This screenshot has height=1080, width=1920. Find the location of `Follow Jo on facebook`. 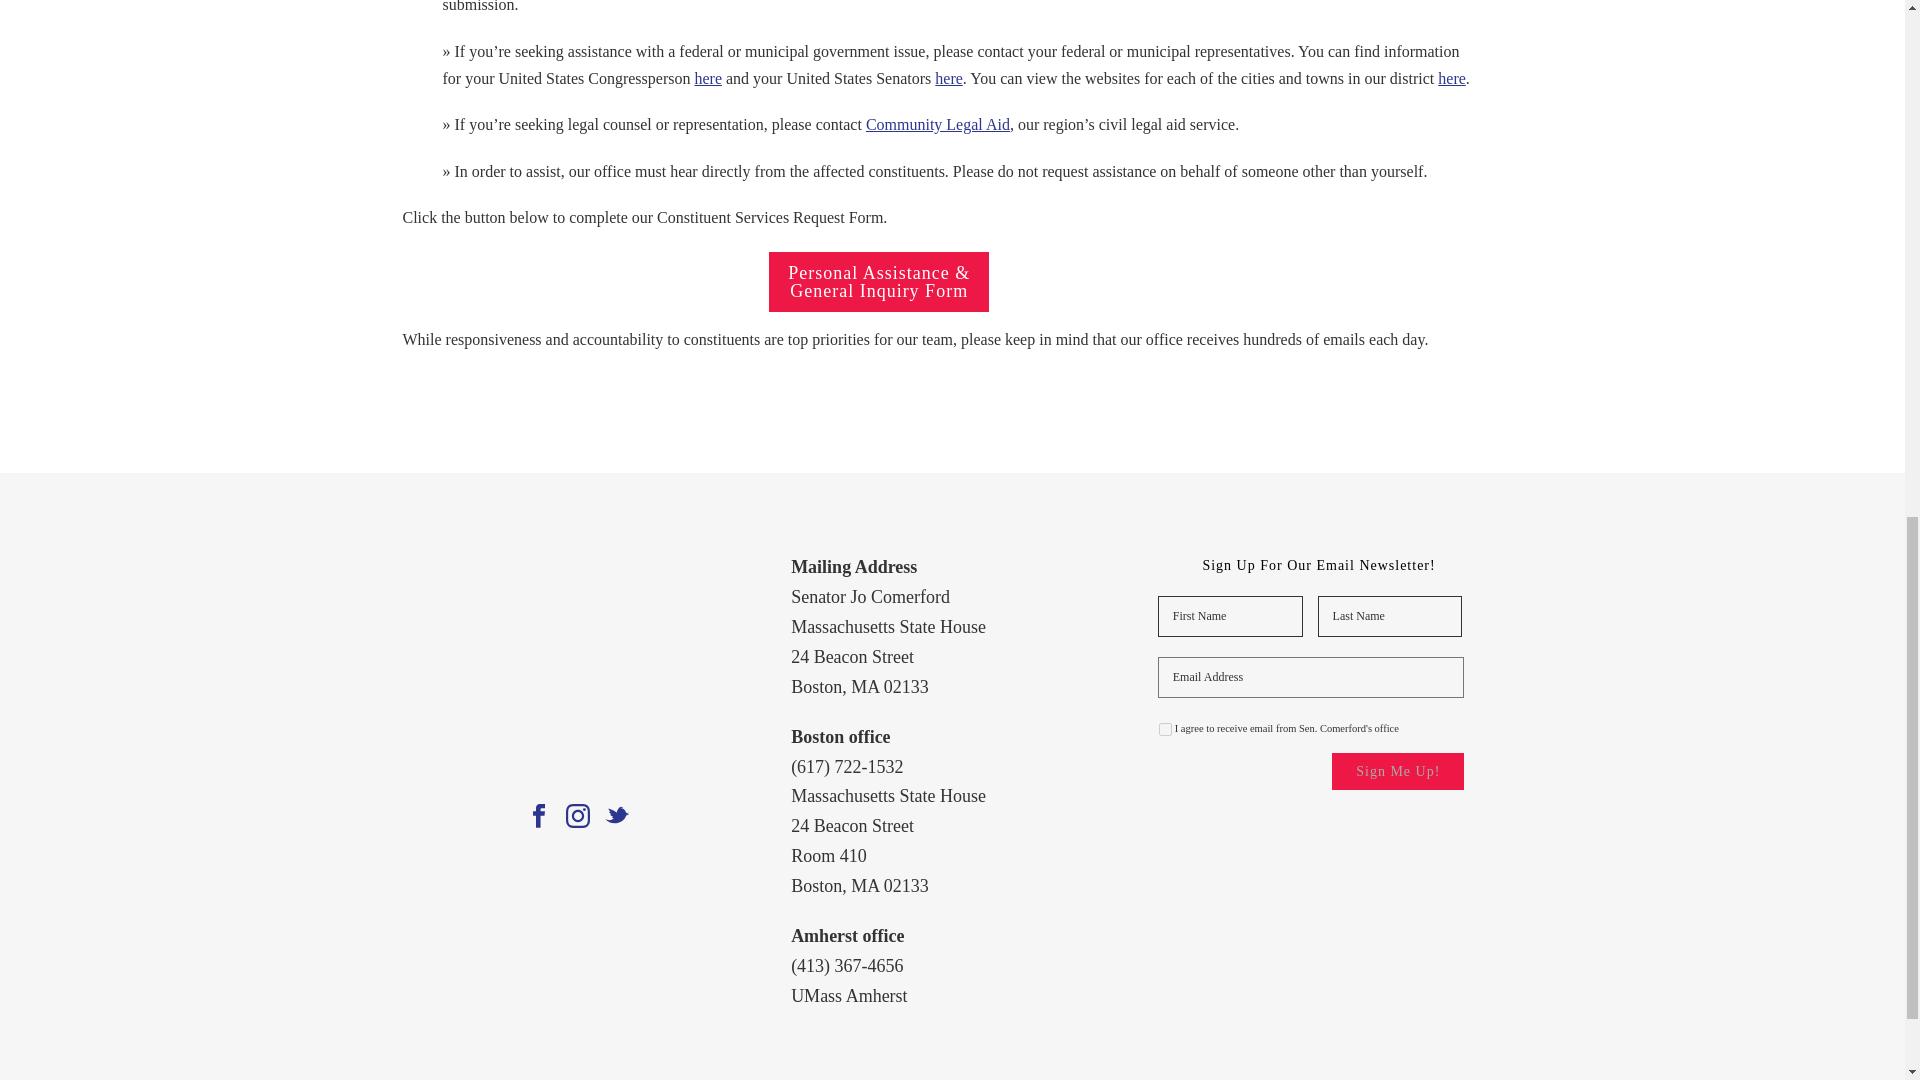

Follow Jo on facebook is located at coordinates (538, 816).